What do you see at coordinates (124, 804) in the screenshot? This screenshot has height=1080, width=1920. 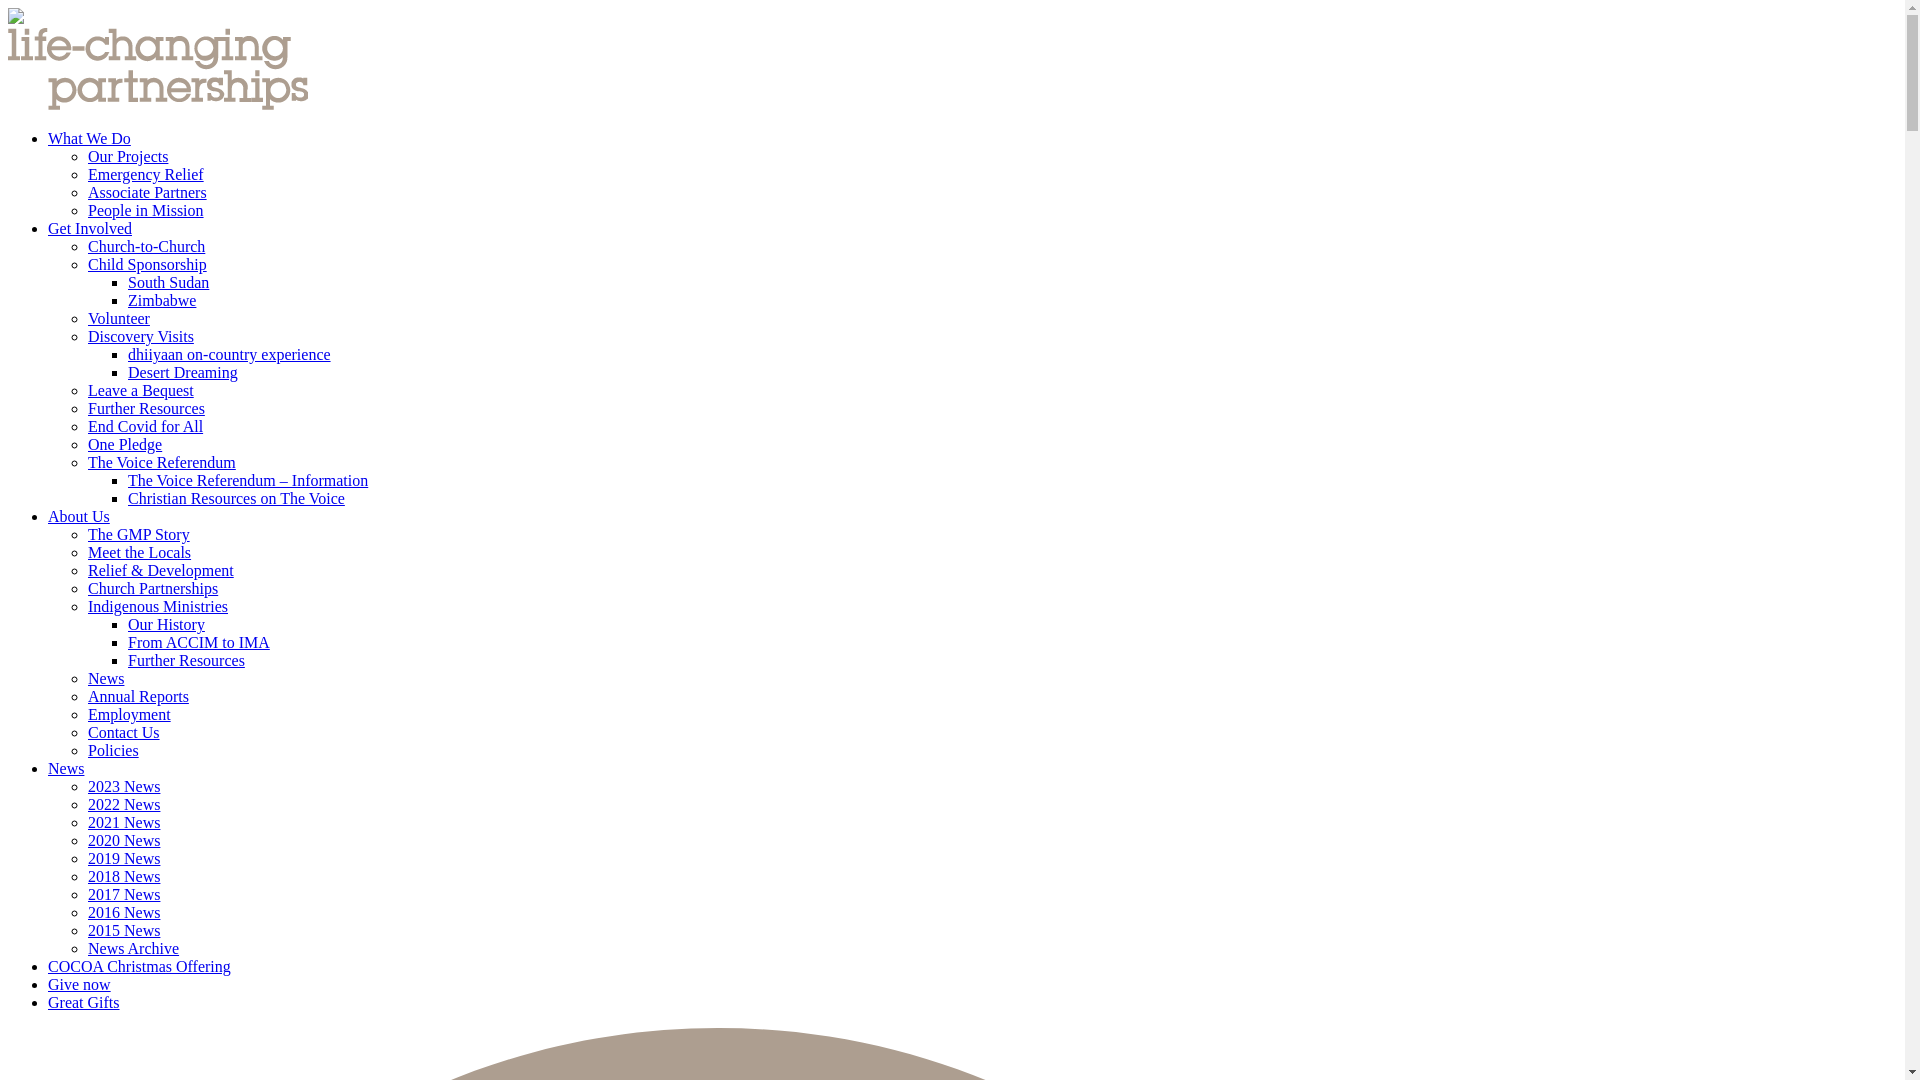 I see `2022 News` at bounding box center [124, 804].